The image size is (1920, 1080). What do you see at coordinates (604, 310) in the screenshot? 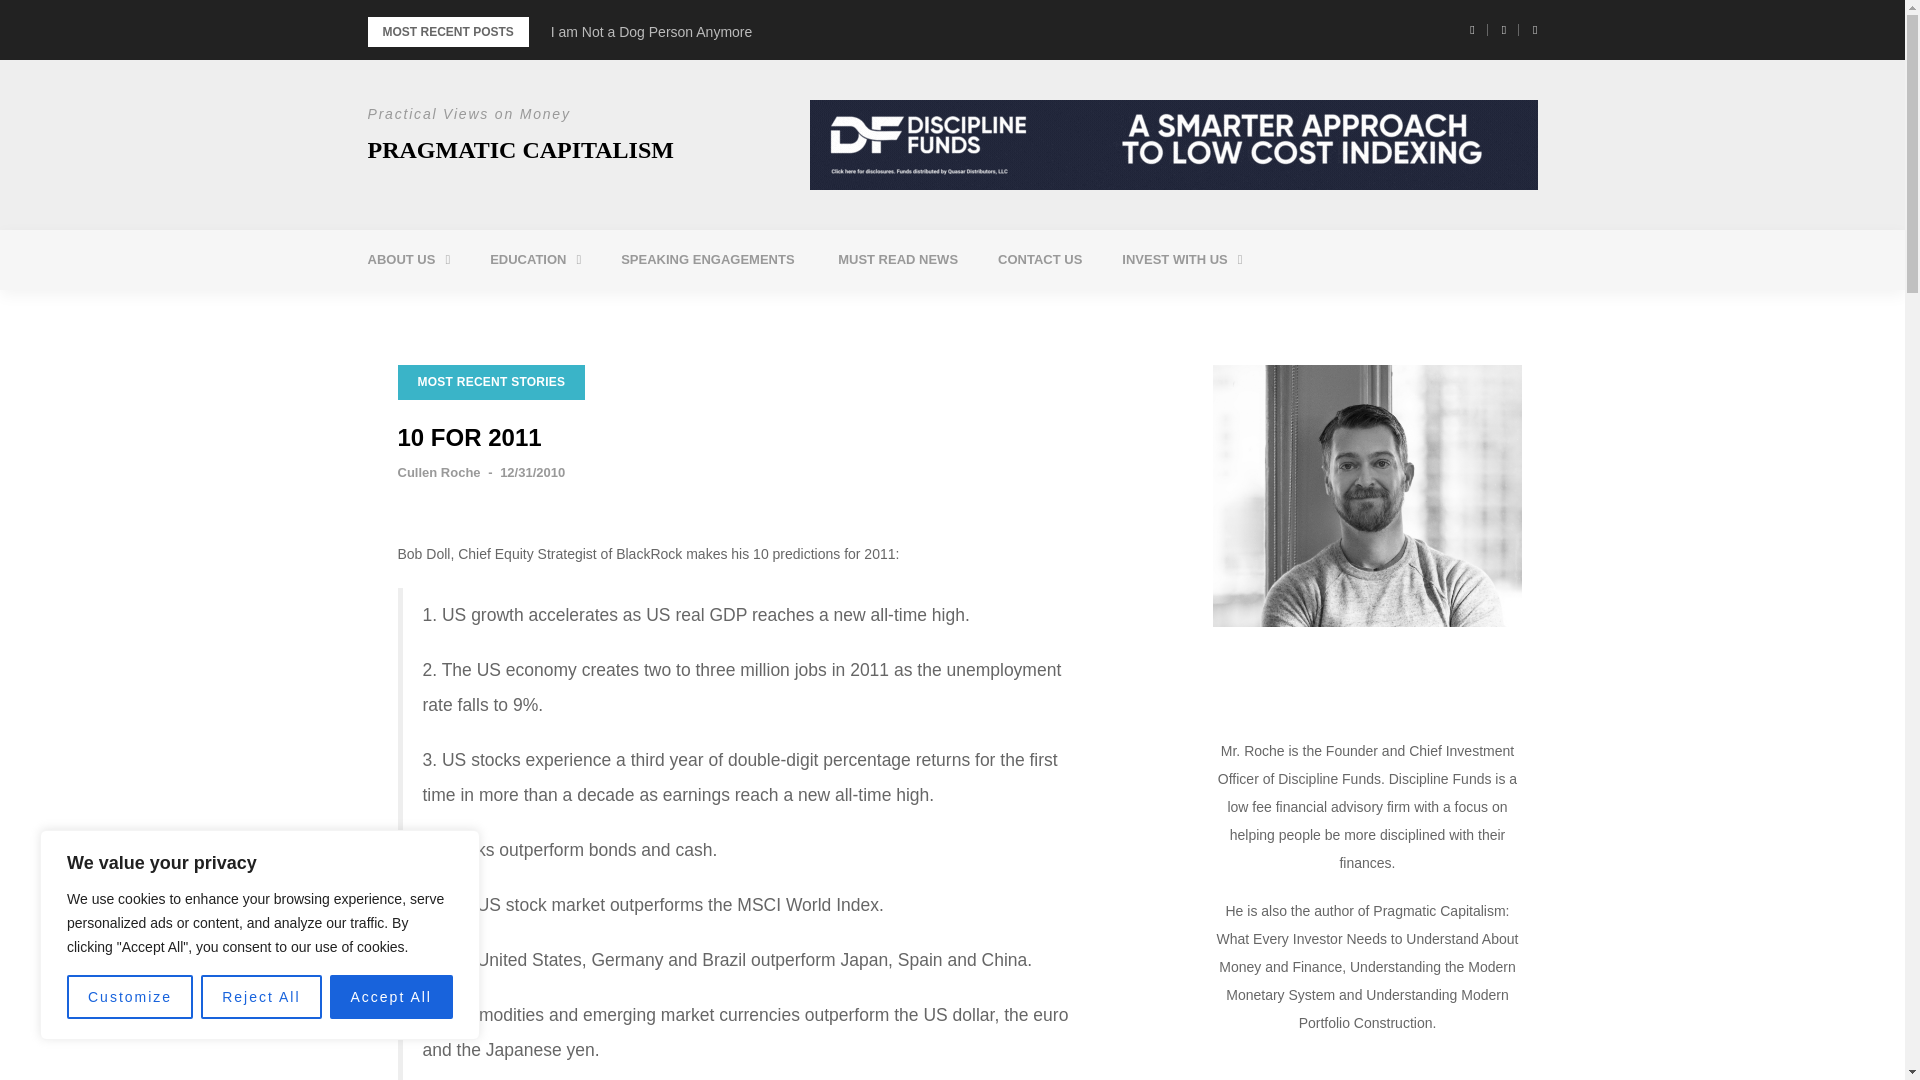
I see `Understanding Money` at bounding box center [604, 310].